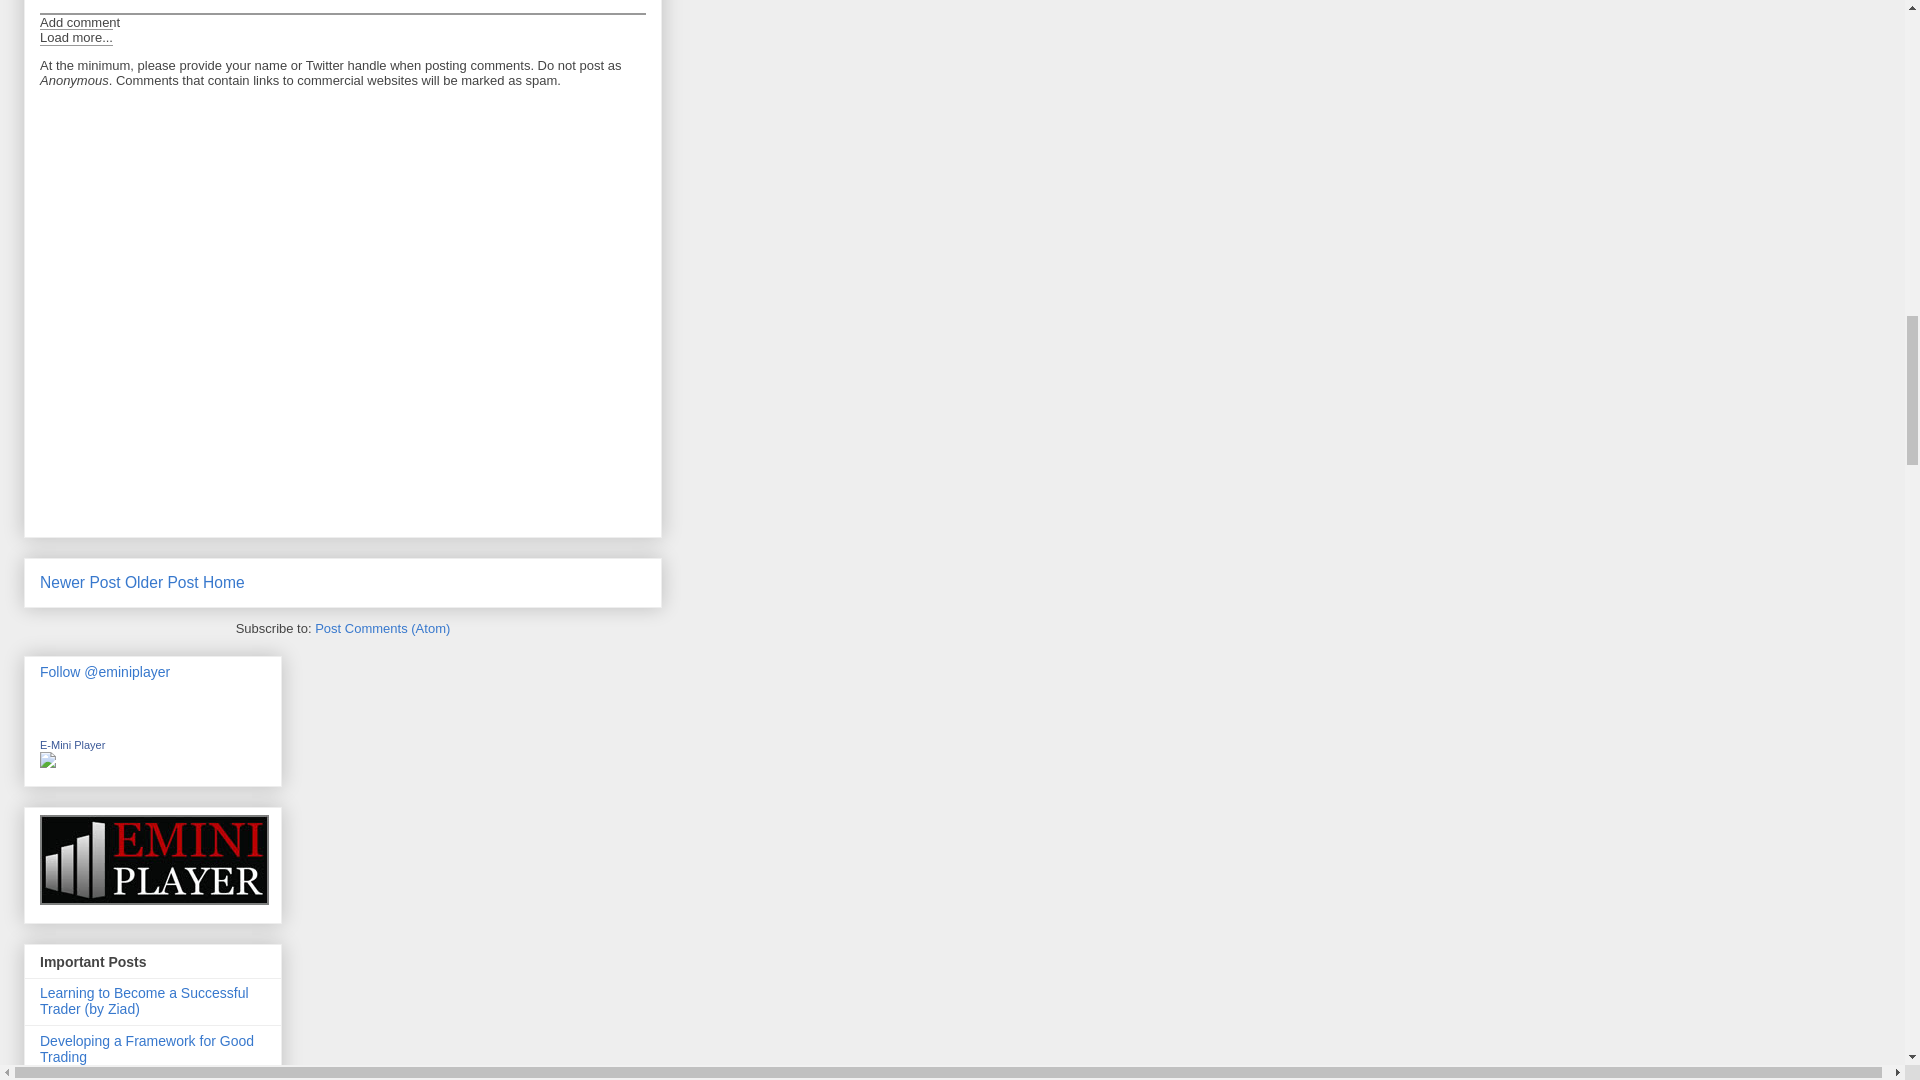 The image size is (1920, 1080). I want to click on E-Mini Player, so click(48, 762).